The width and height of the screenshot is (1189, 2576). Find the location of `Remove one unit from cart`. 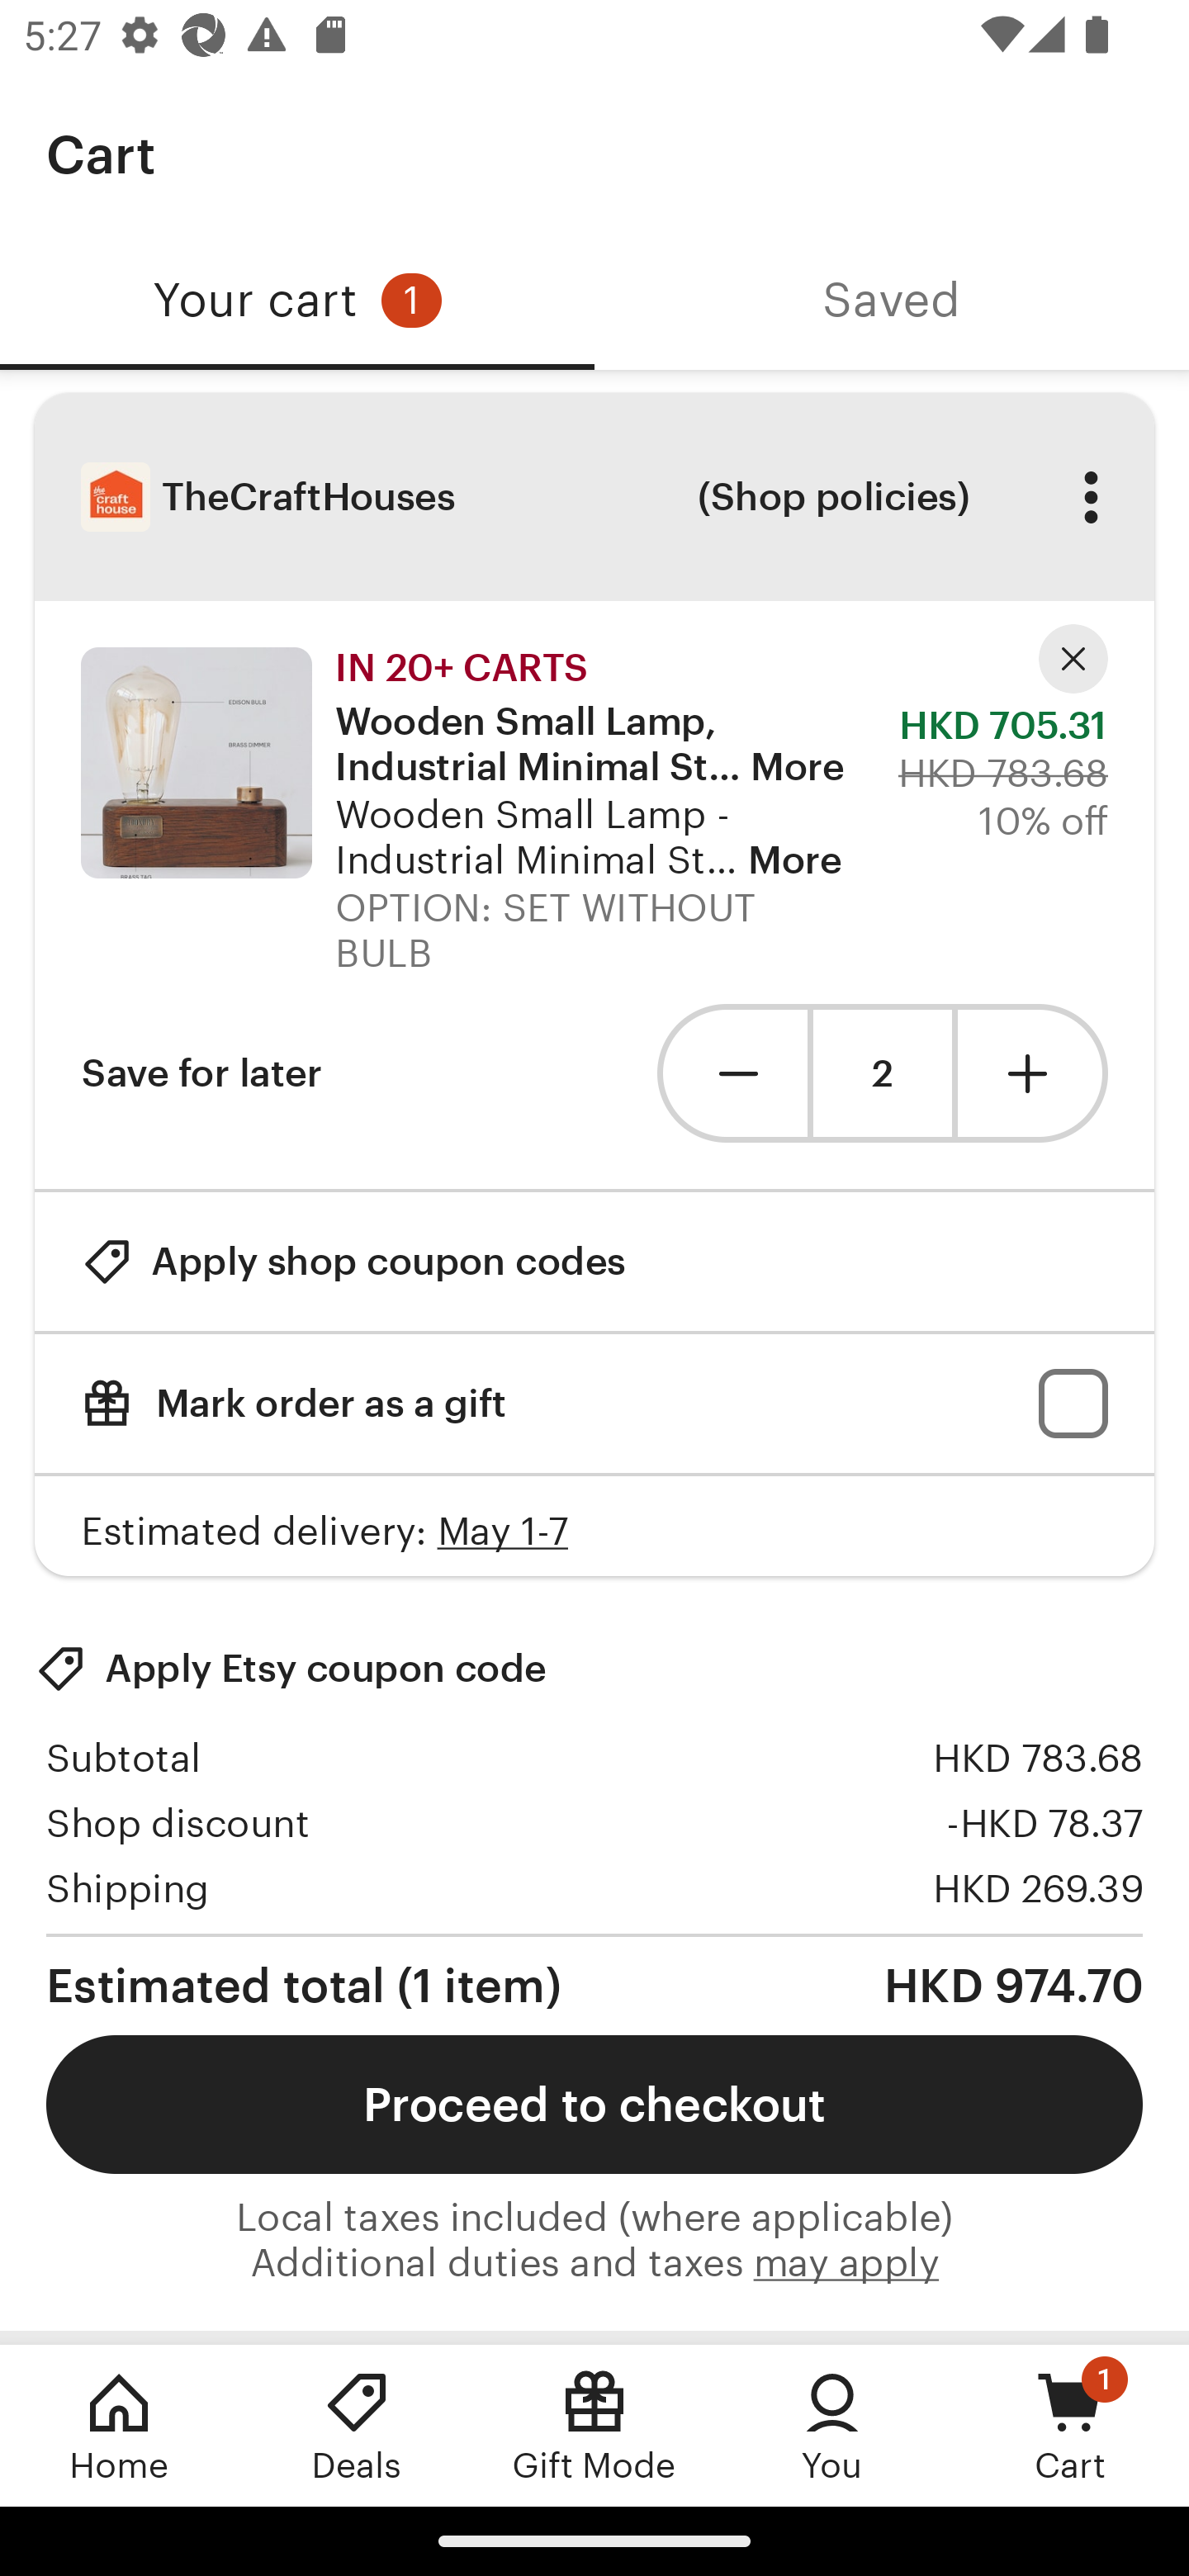

Remove one unit from cart is located at coordinates (732, 1073).